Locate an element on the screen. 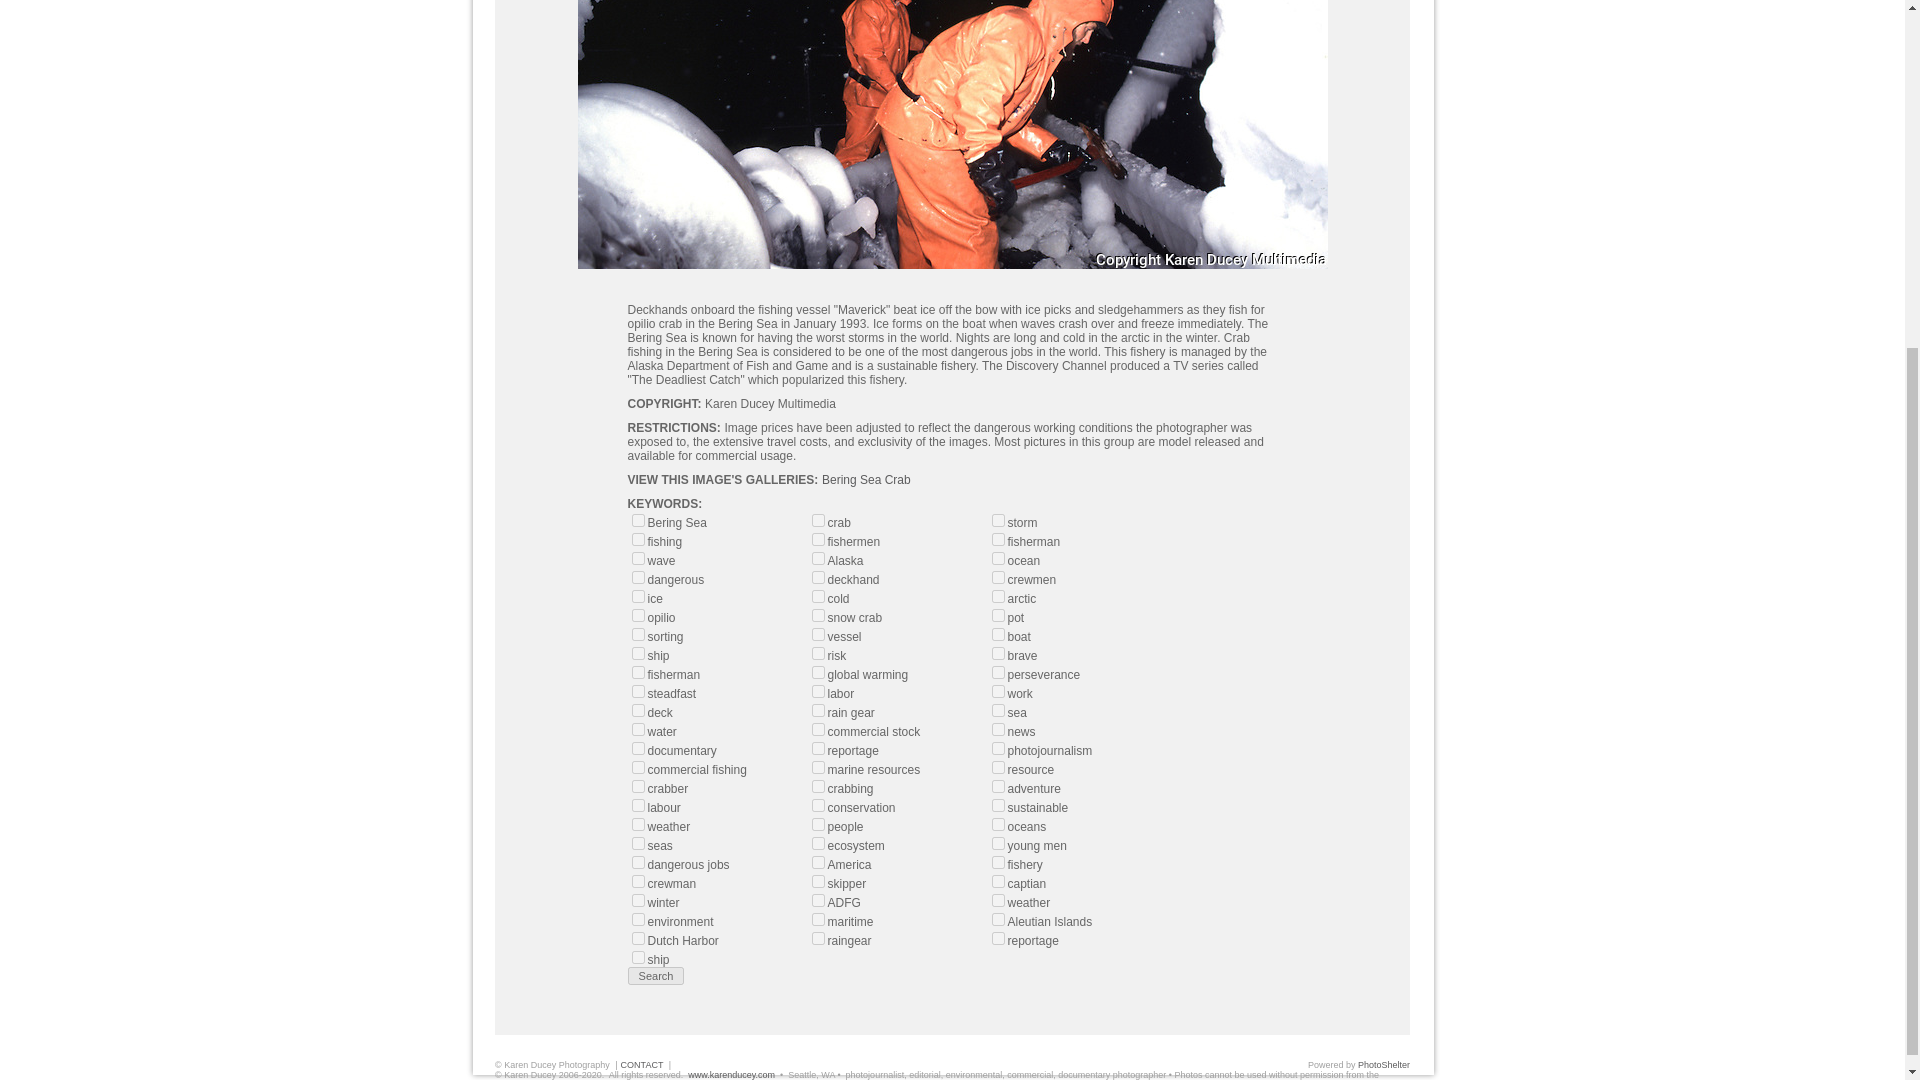  Alaska is located at coordinates (818, 558).